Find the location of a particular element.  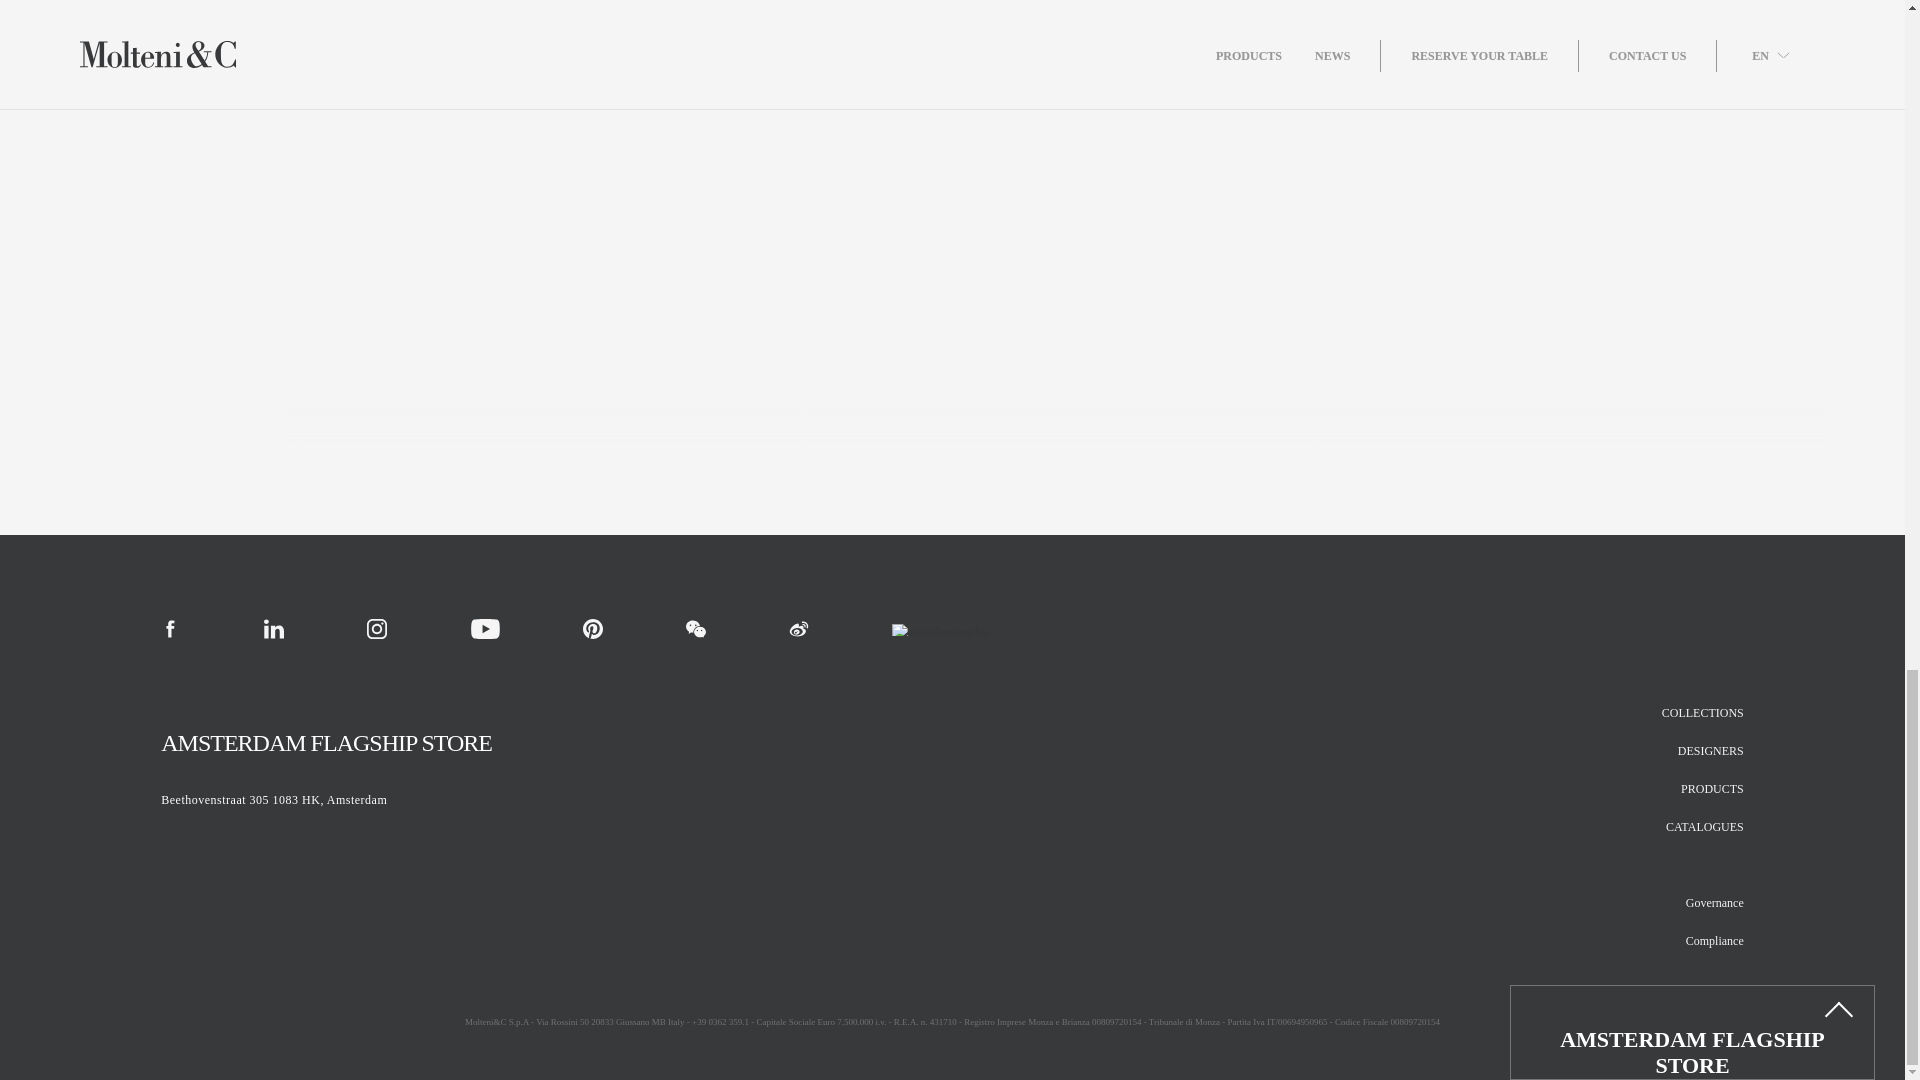

pinterest is located at coordinates (592, 628).